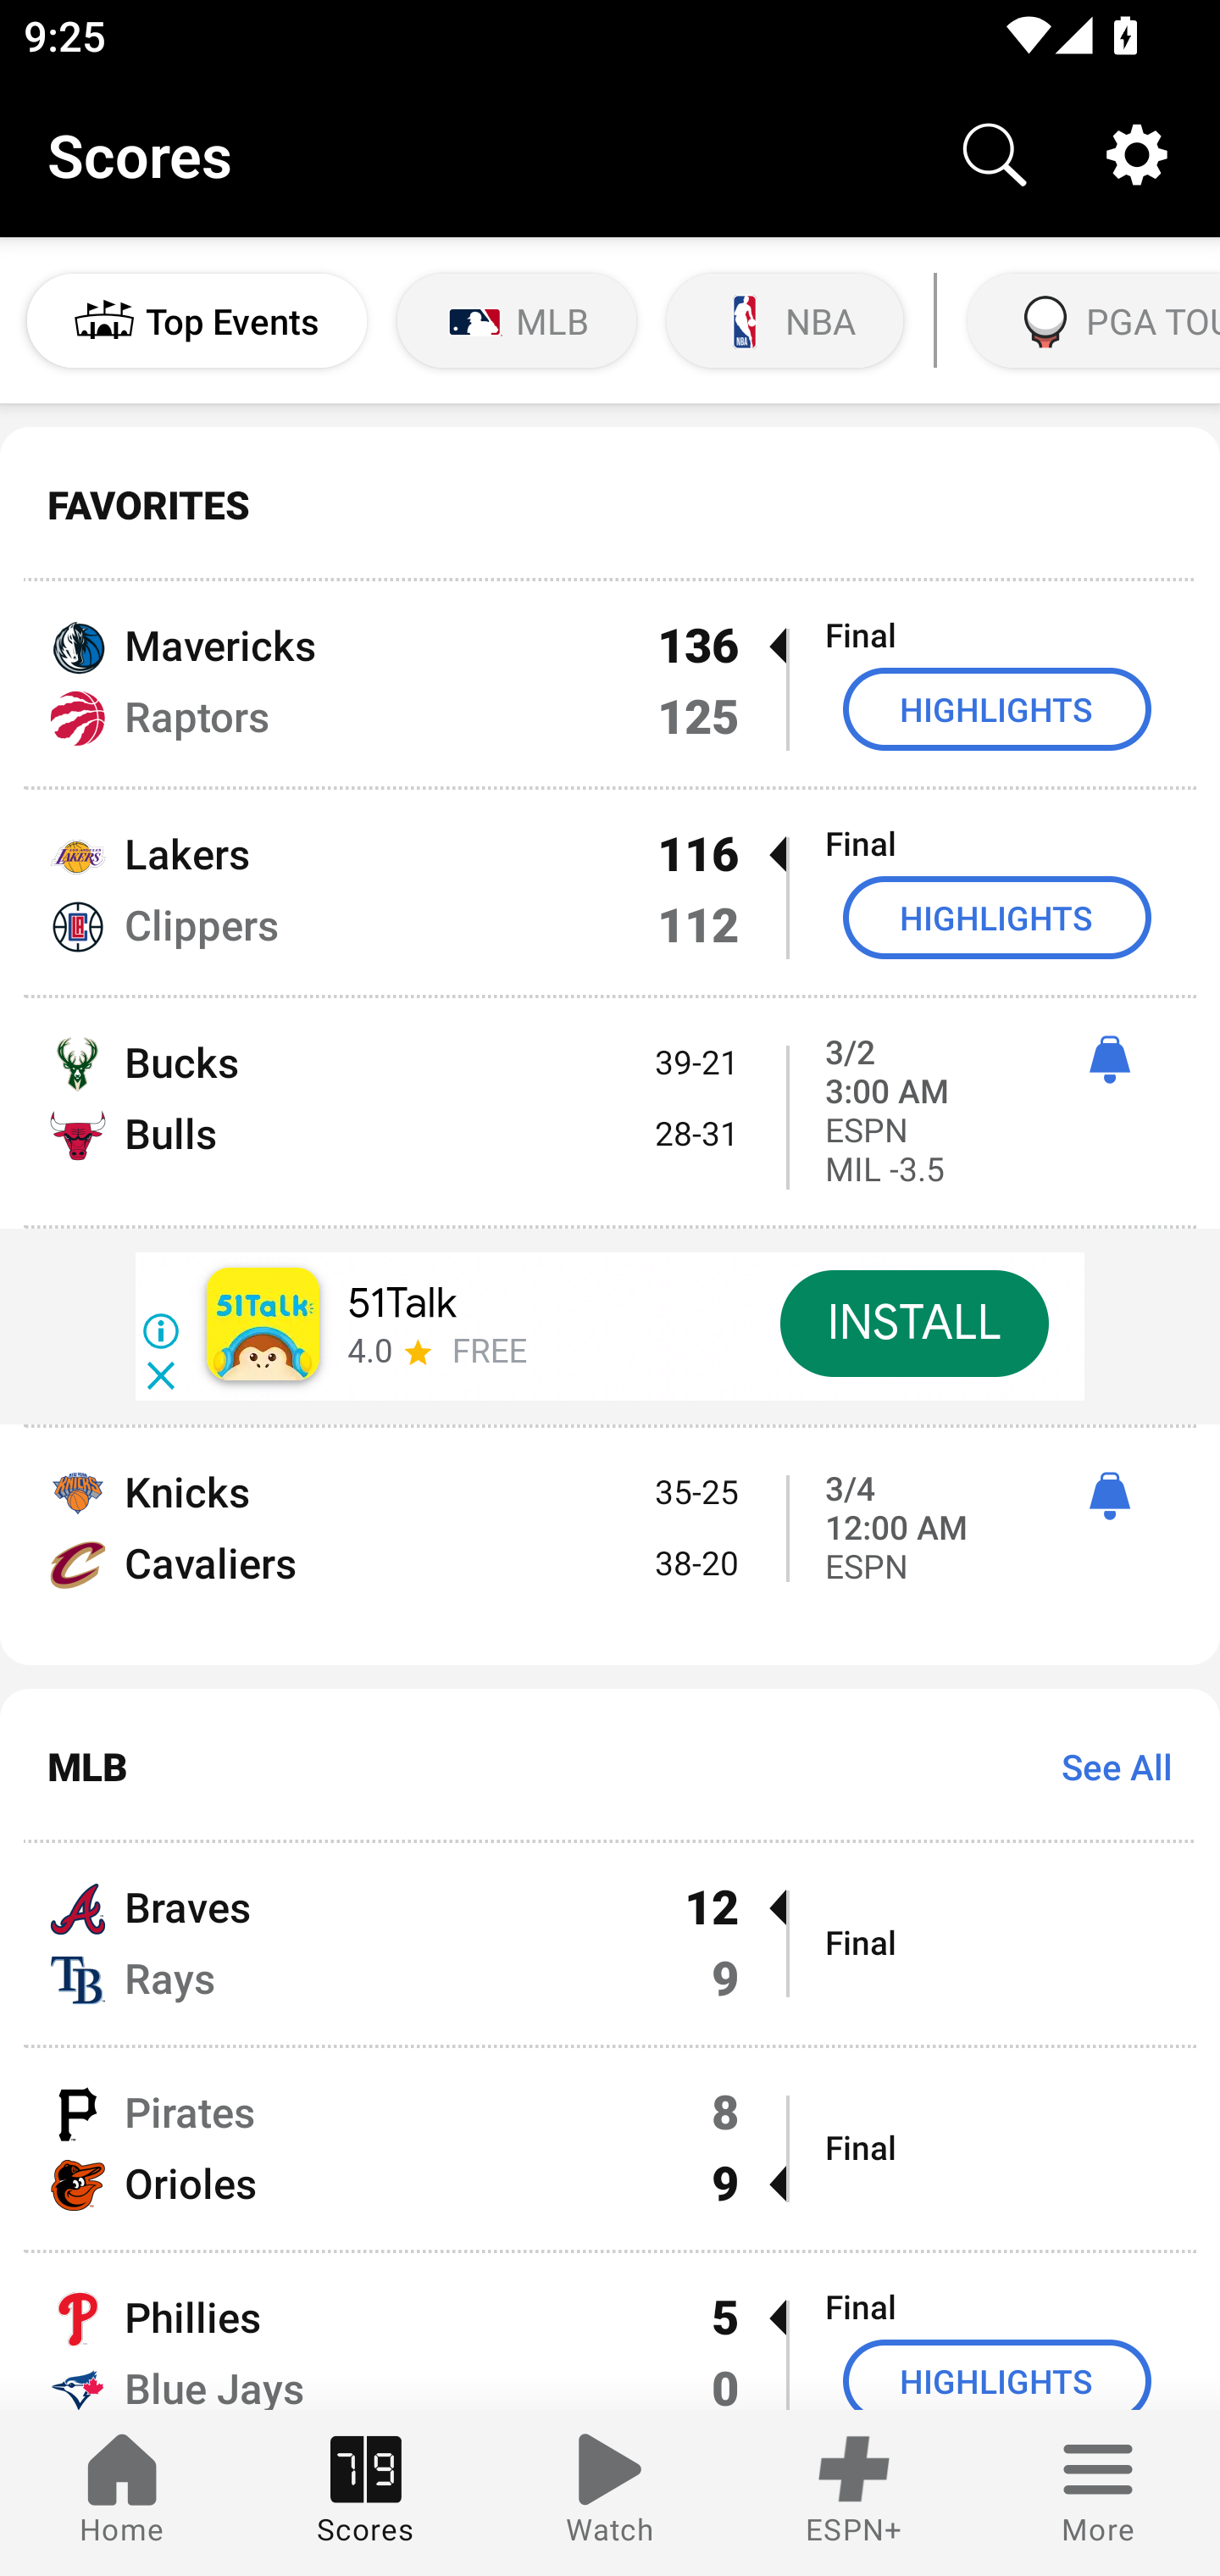 This screenshot has width=1220, height=2576. What do you see at coordinates (610, 892) in the screenshot?
I see `Lakers 116  Final Clippers 112 HIGHLIGHTS` at bounding box center [610, 892].